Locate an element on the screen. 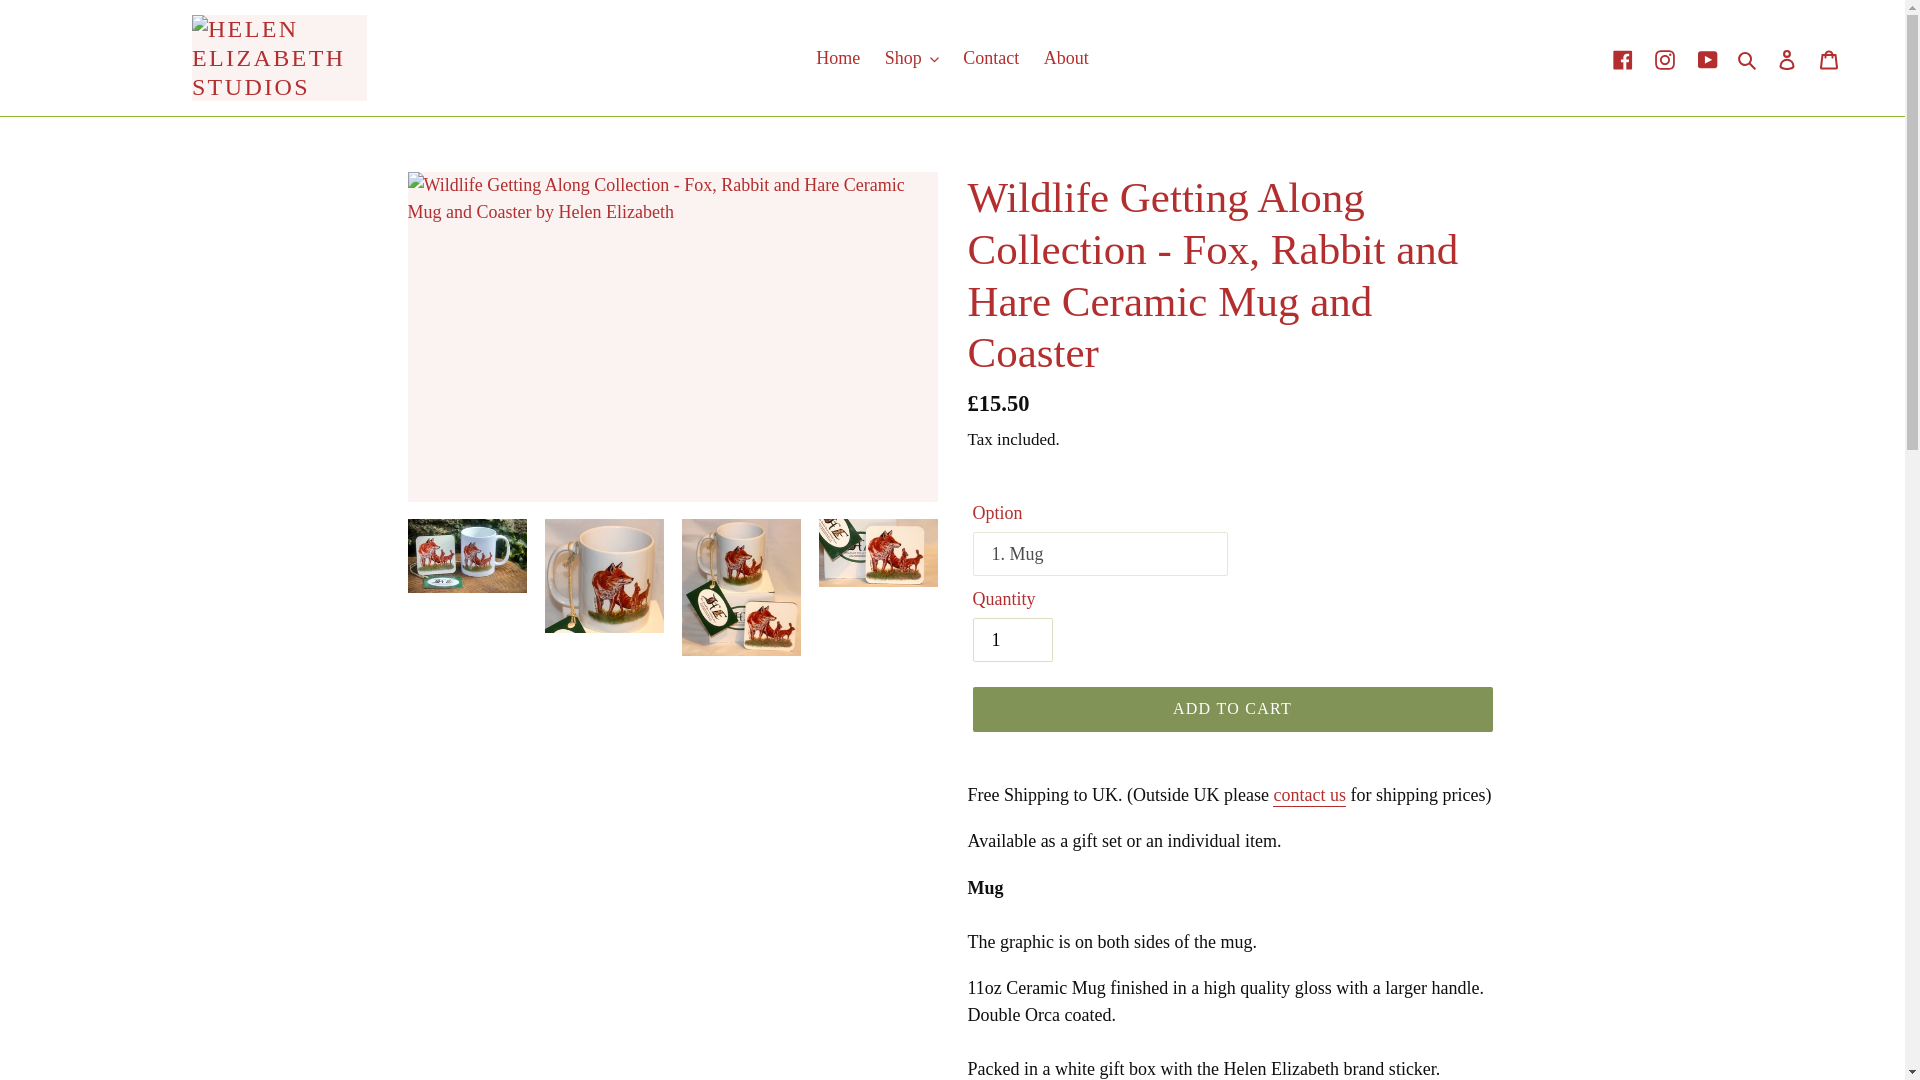 The width and height of the screenshot is (1920, 1080). Home is located at coordinates (838, 58).